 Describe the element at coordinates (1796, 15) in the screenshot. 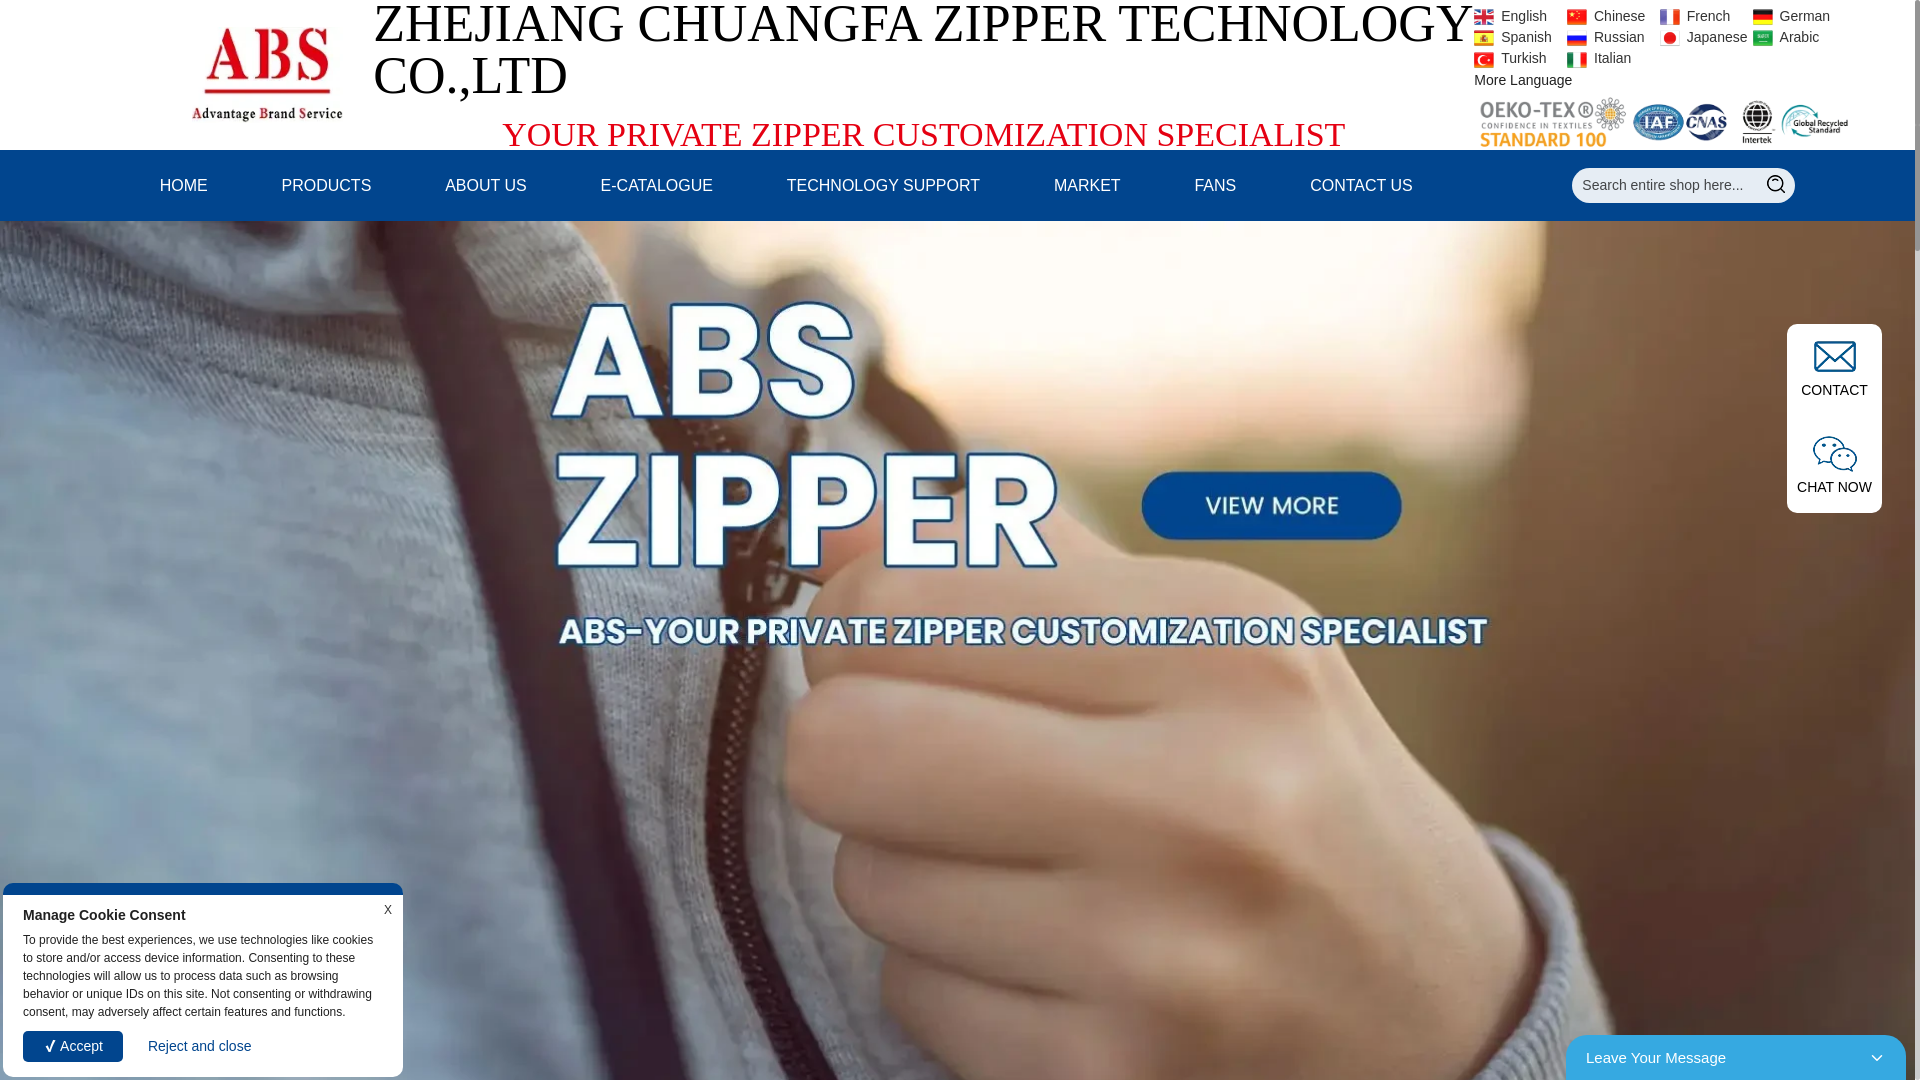

I see `German` at that location.